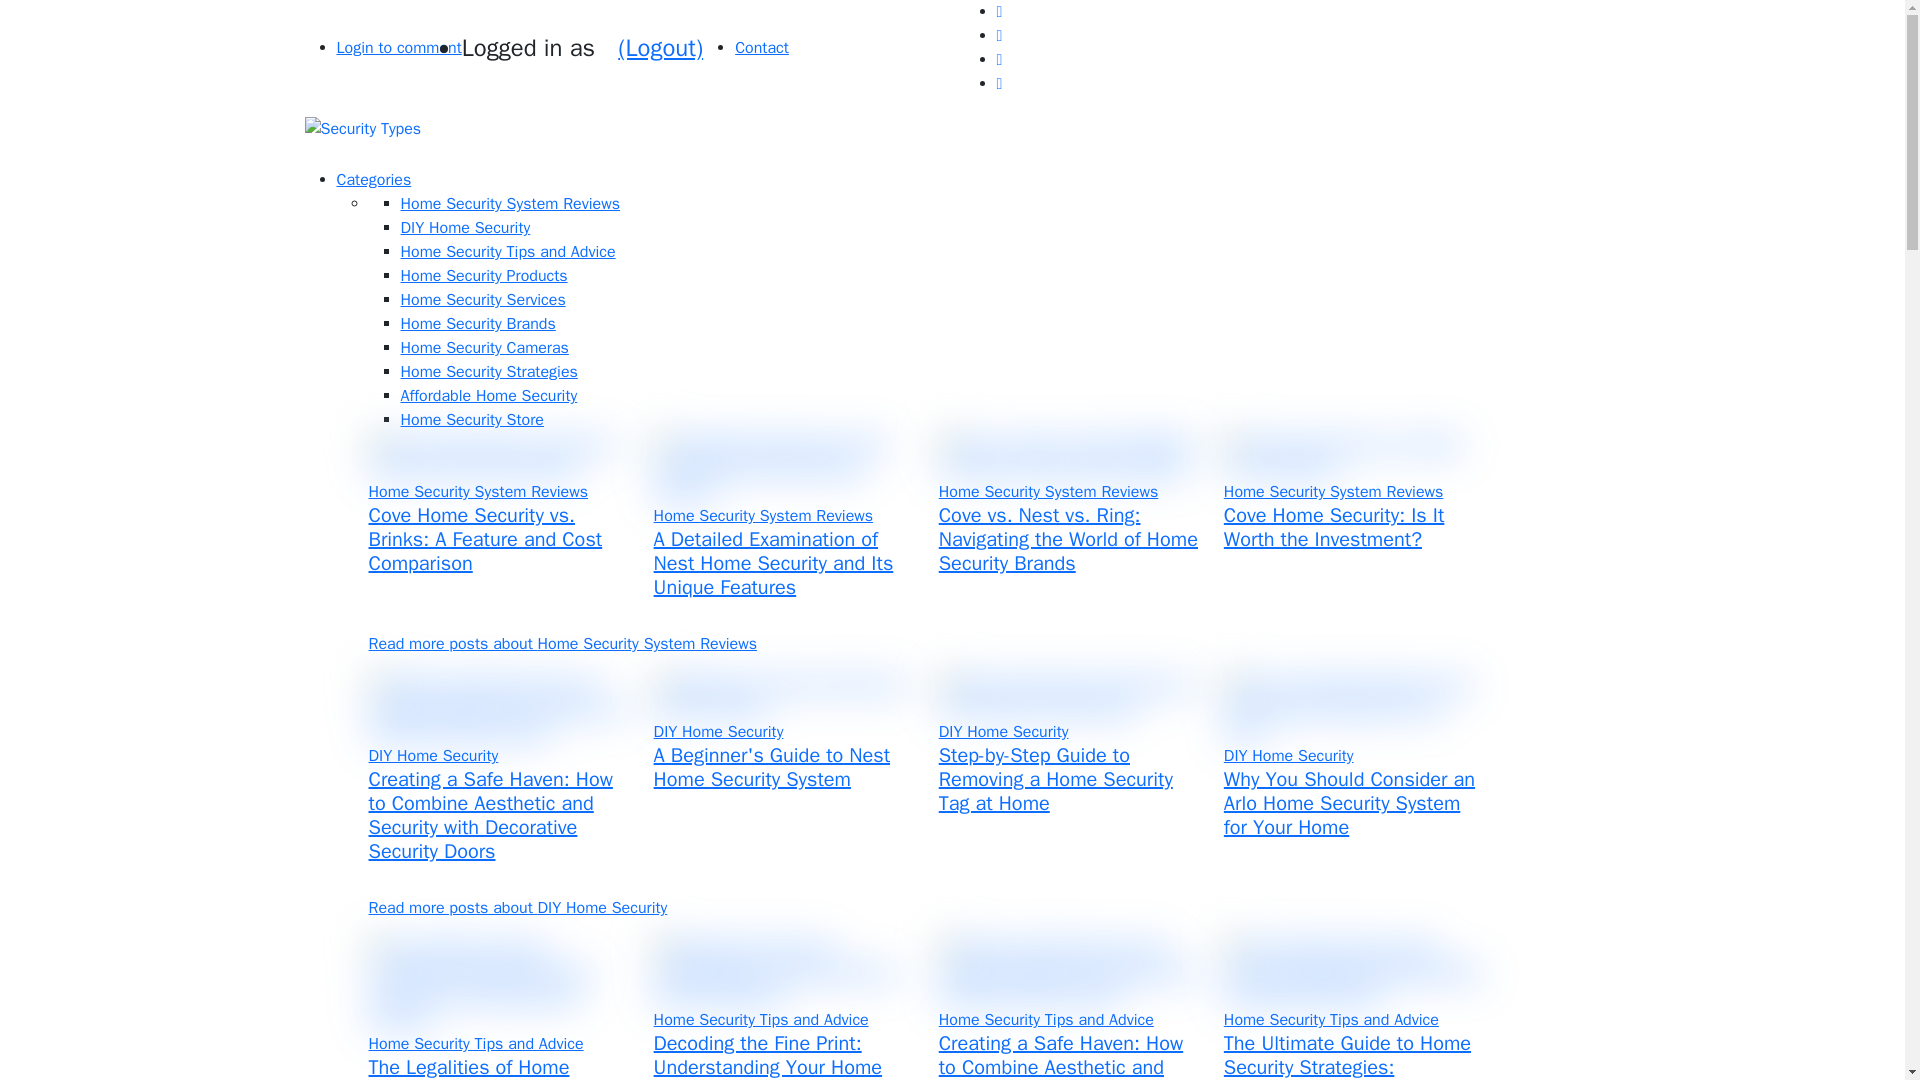 The height and width of the screenshot is (1080, 1920). What do you see at coordinates (488, 396) in the screenshot?
I see `Affordable Home Security` at bounding box center [488, 396].